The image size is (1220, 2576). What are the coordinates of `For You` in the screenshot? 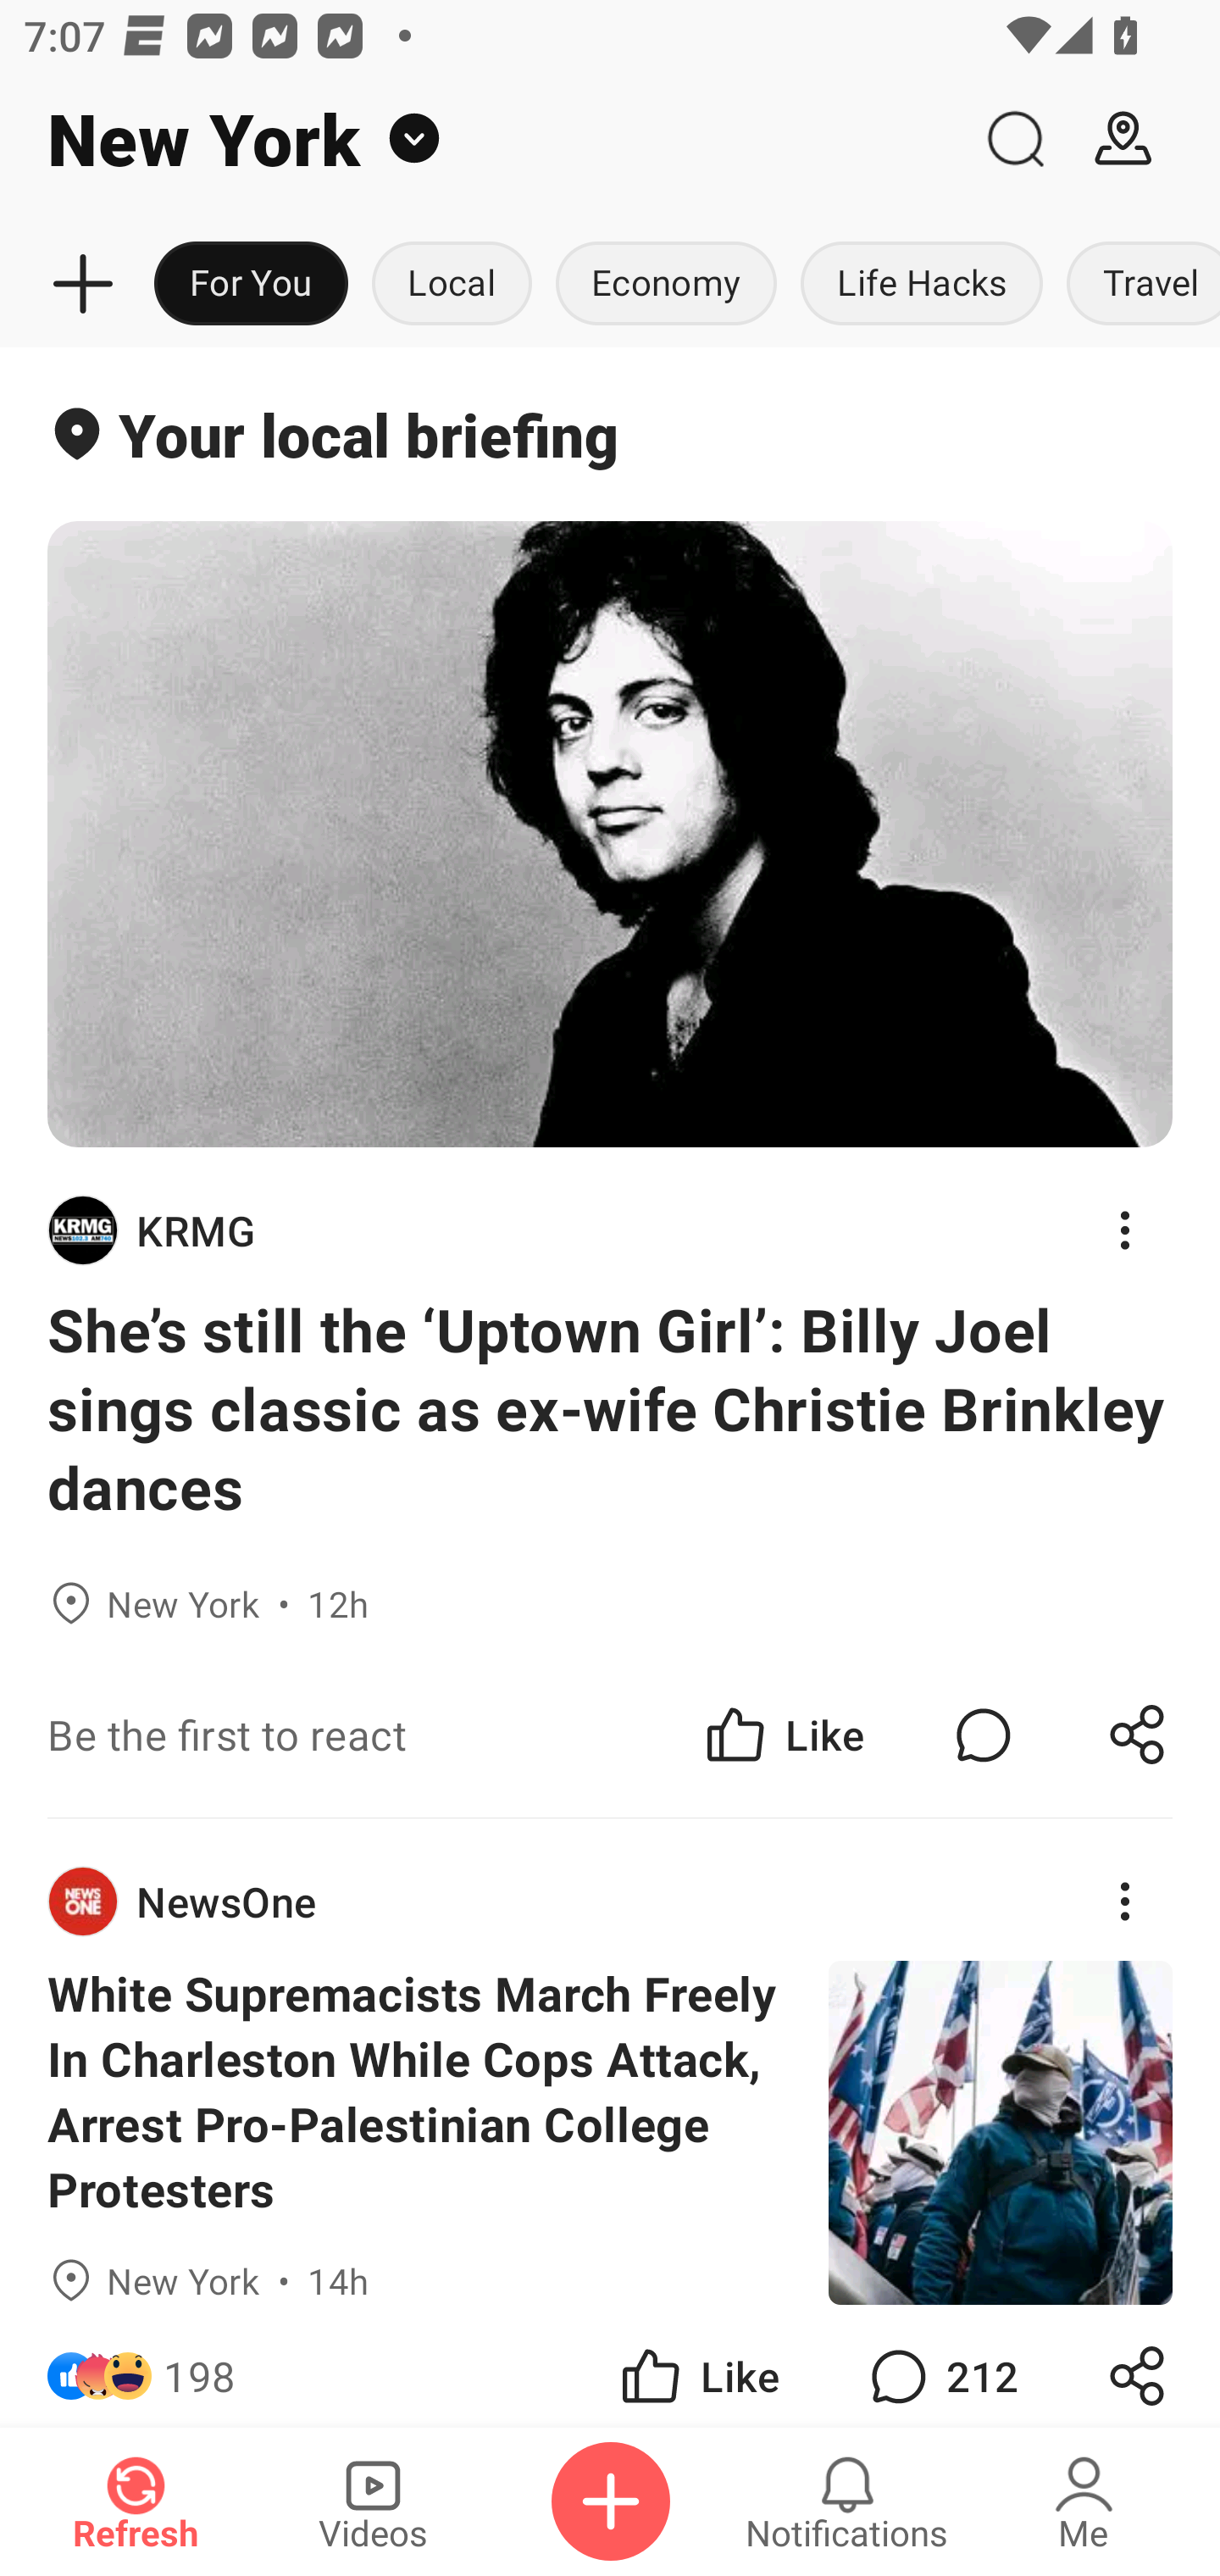 It's located at (251, 285).